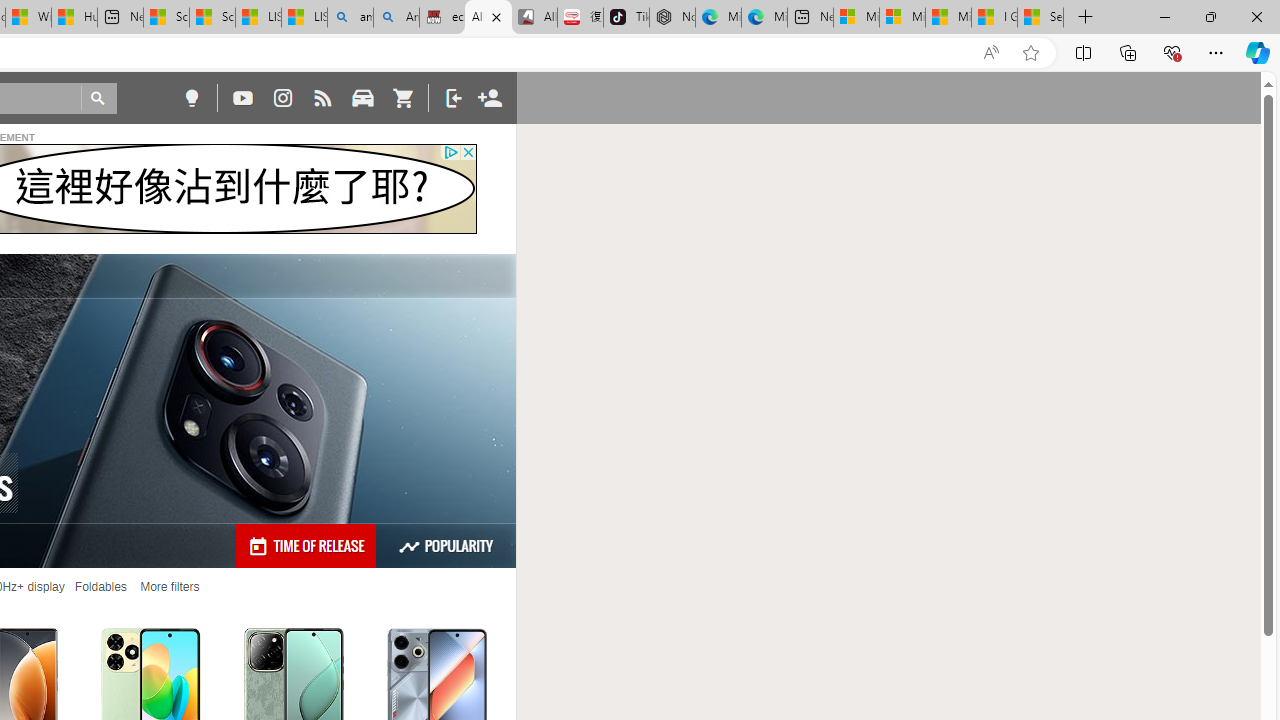  Describe the element at coordinates (1172, 52) in the screenshot. I see `Browser essentials` at that location.